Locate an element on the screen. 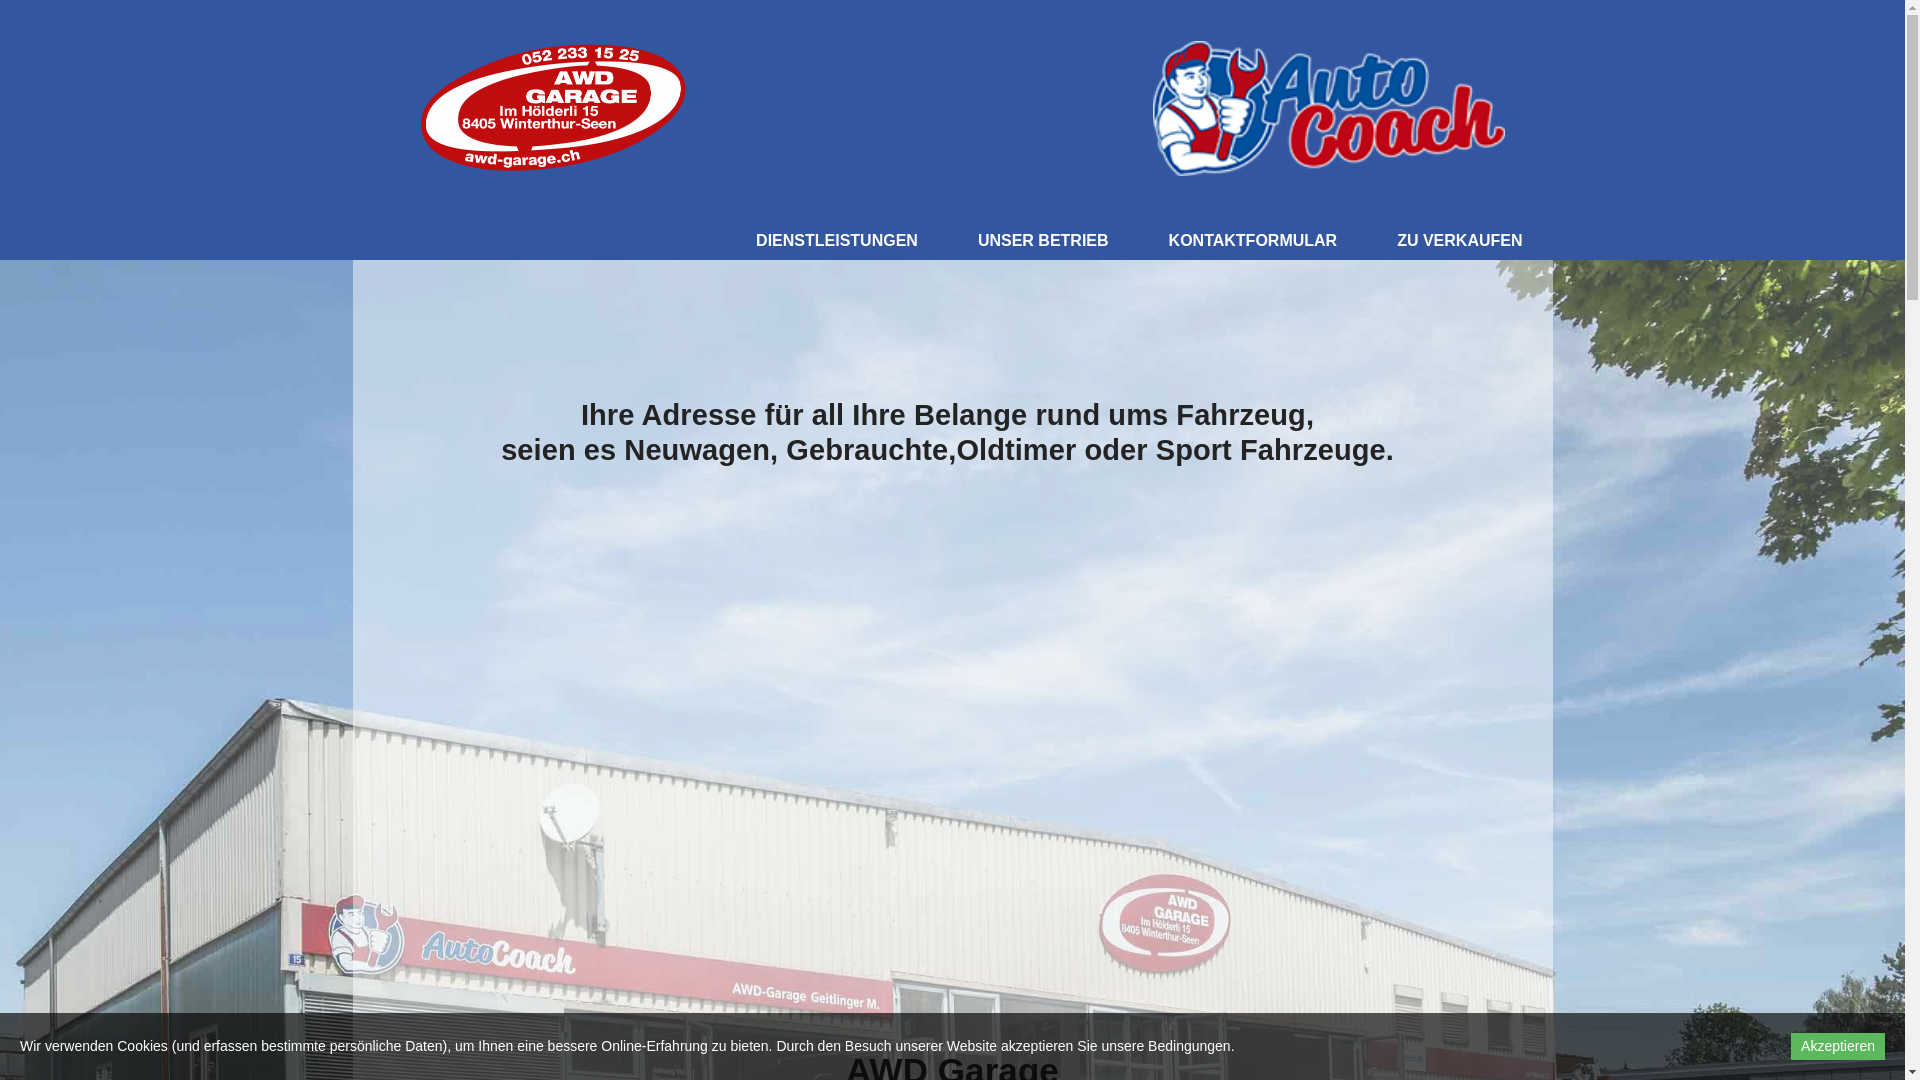 The height and width of the screenshot is (1080, 1920). DIENSTLEISTUNGEN is located at coordinates (837, 241).